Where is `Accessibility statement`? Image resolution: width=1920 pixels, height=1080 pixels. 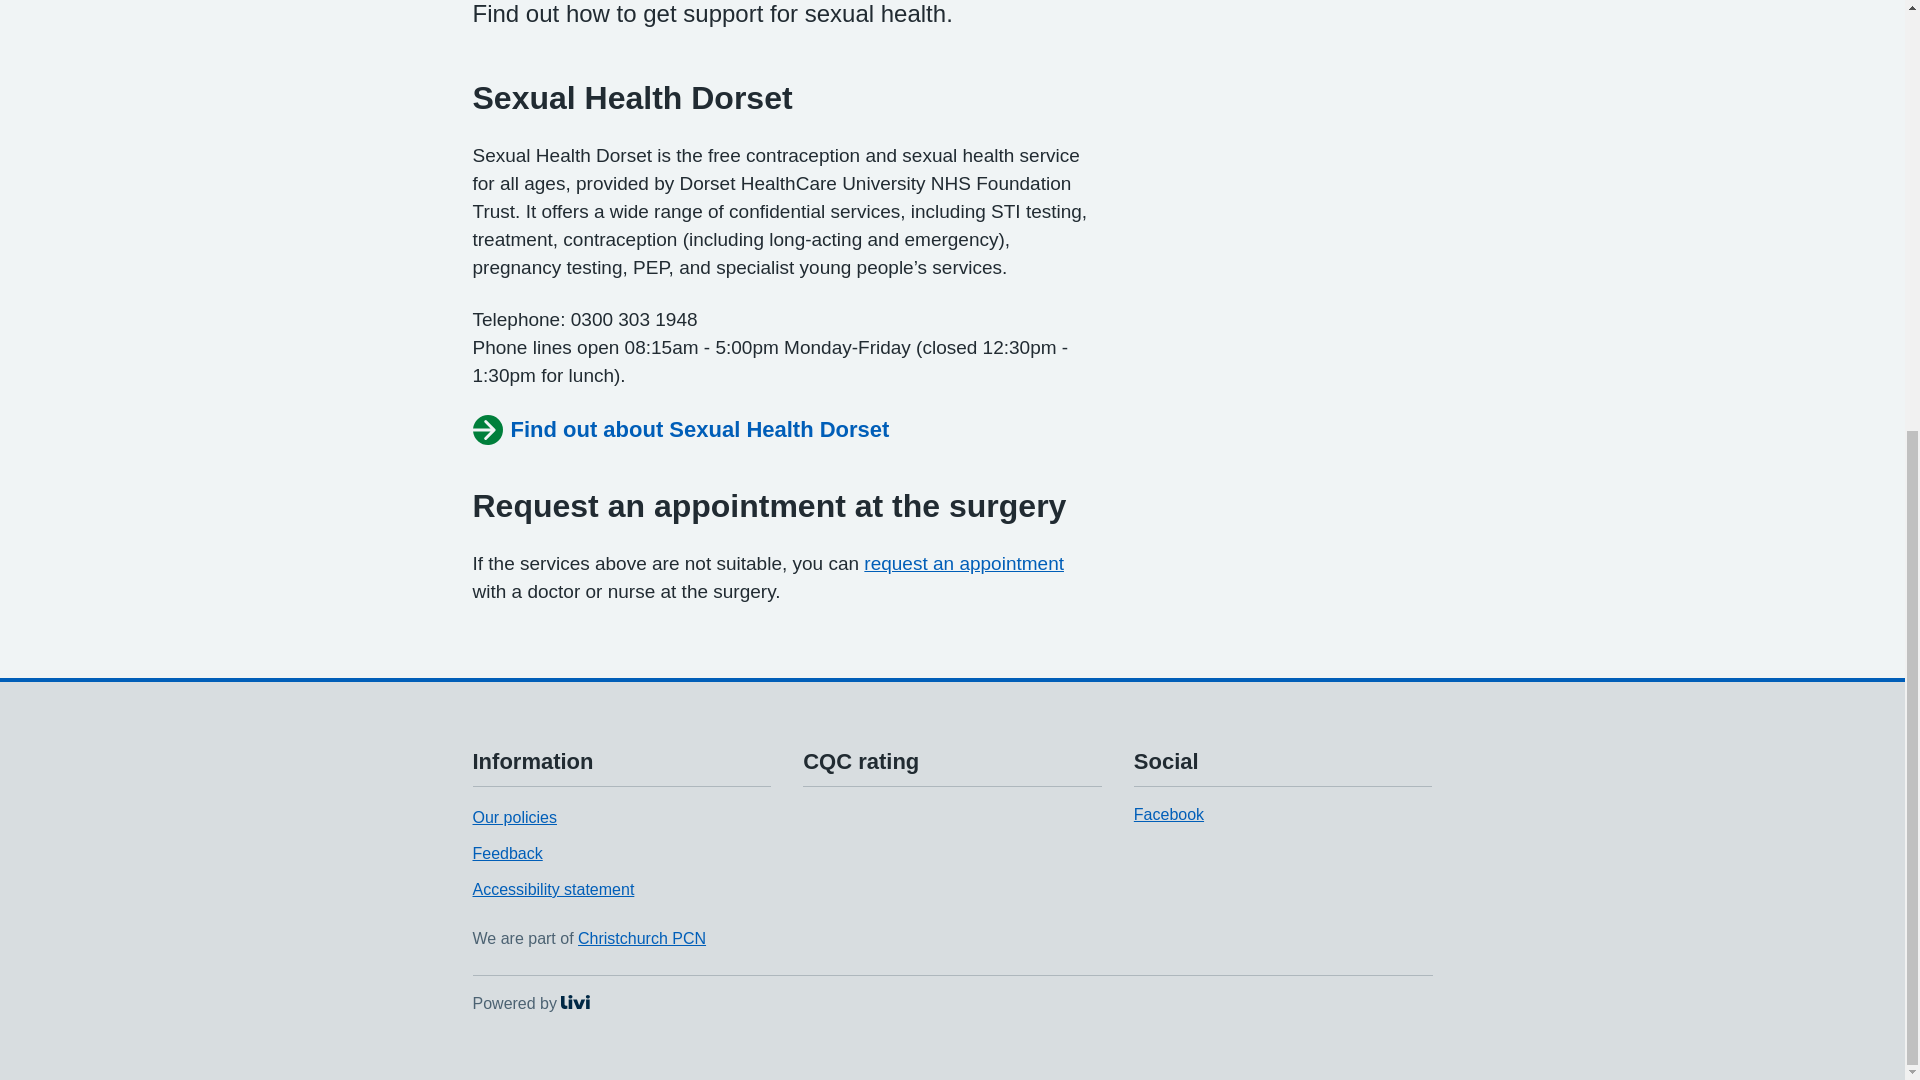 Accessibility statement is located at coordinates (530, 1002).